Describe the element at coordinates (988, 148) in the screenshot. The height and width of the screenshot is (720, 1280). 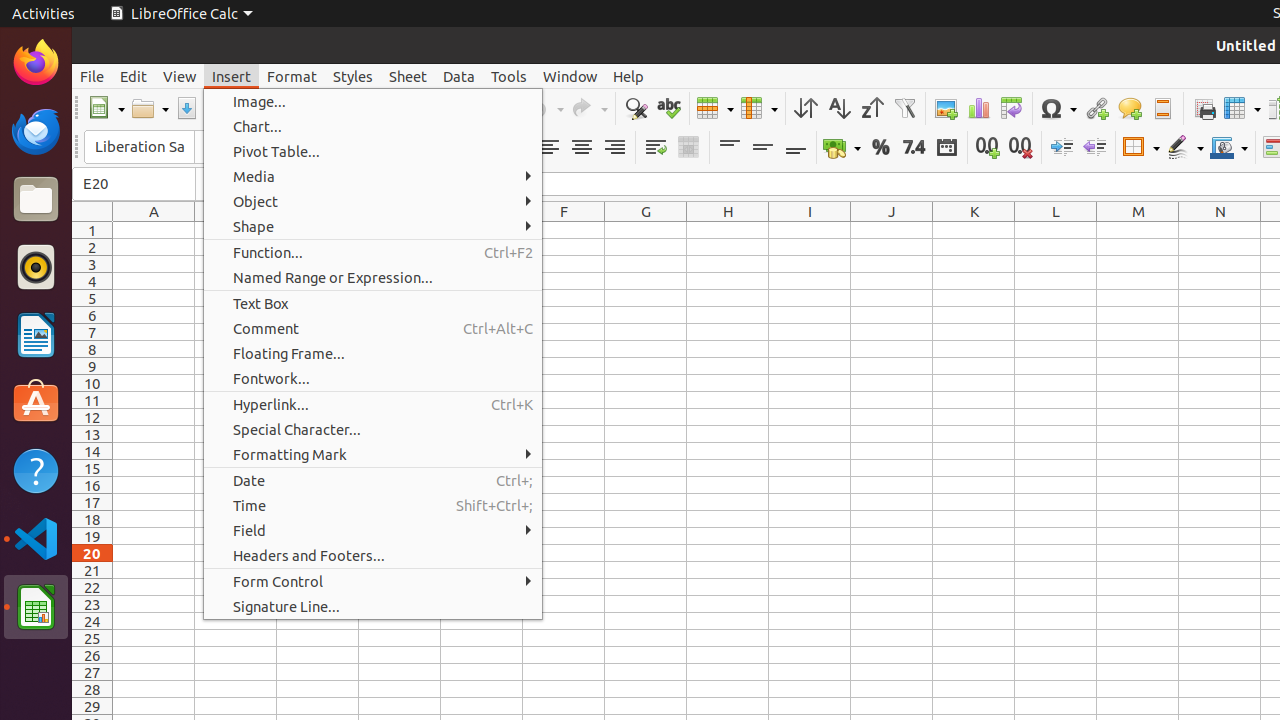
I see `Add Decimal Place` at that location.